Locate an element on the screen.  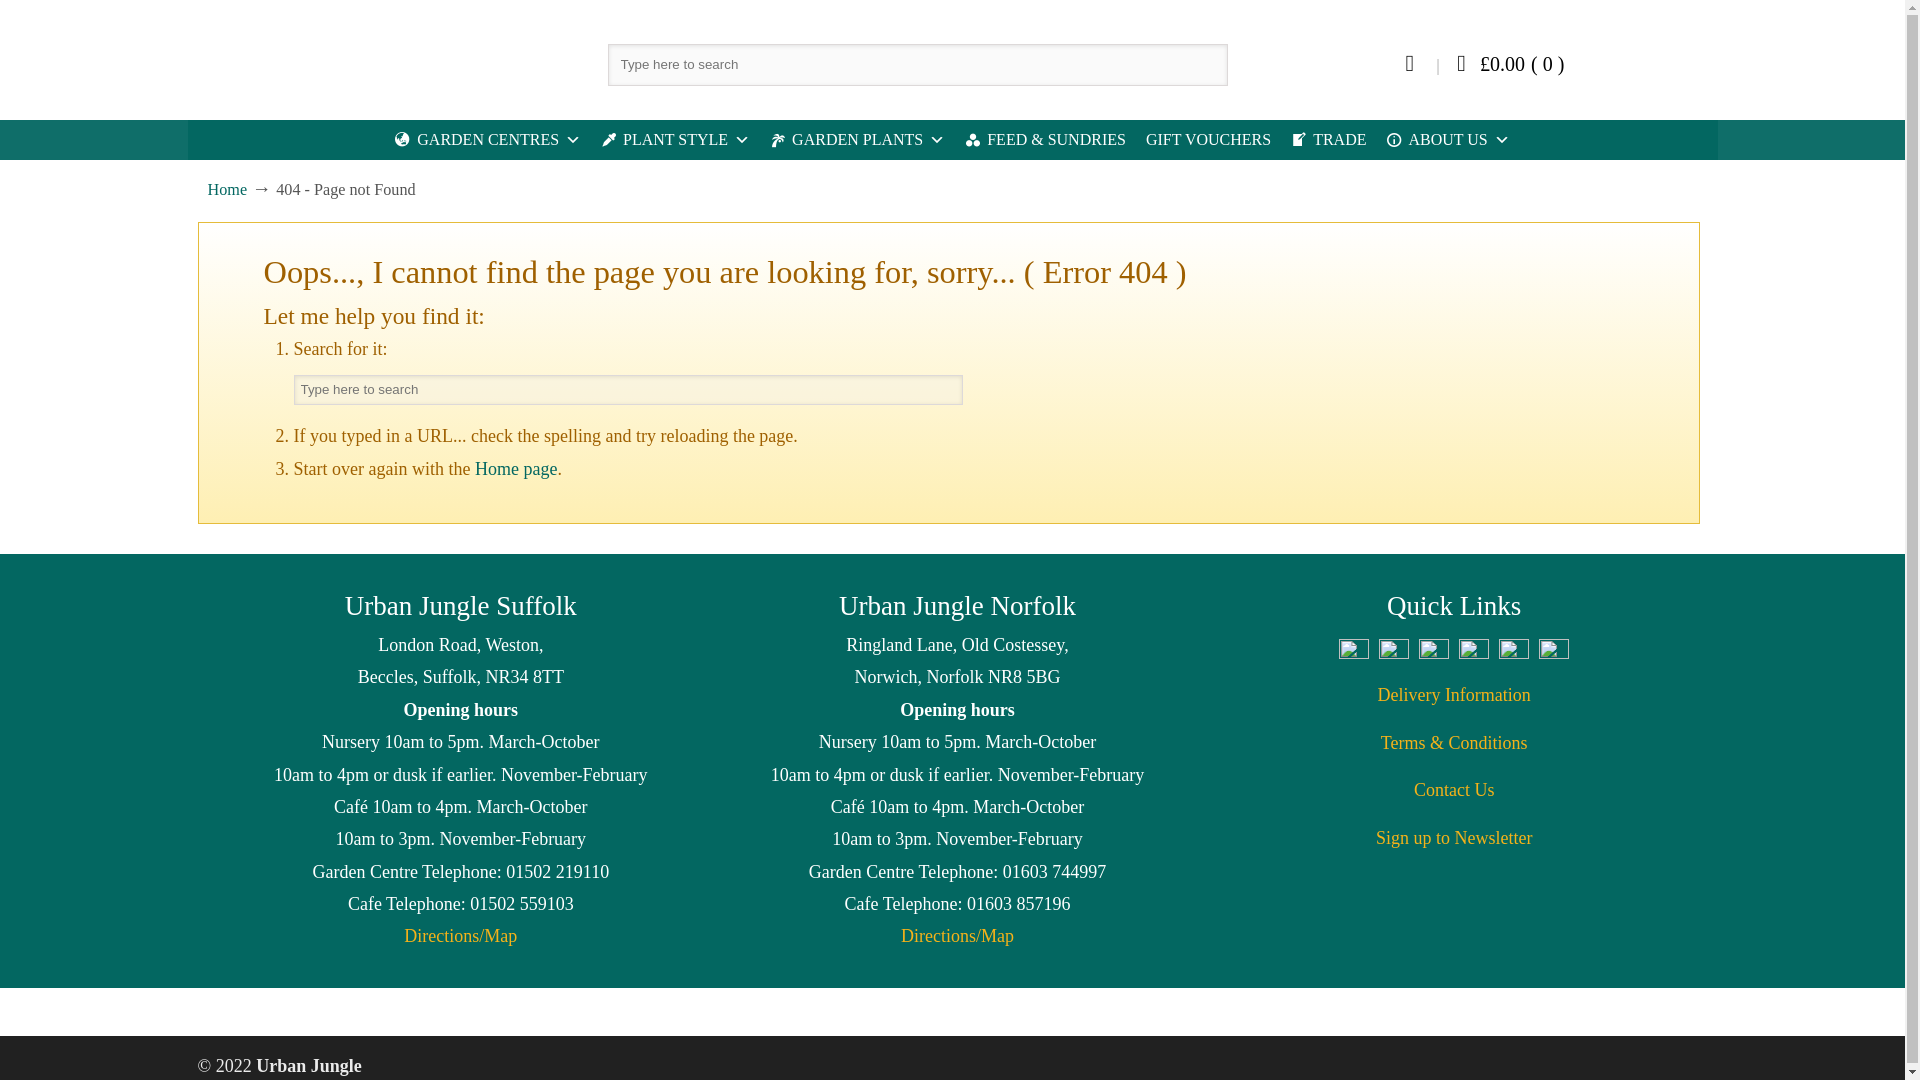
TRADE is located at coordinates (1328, 139).